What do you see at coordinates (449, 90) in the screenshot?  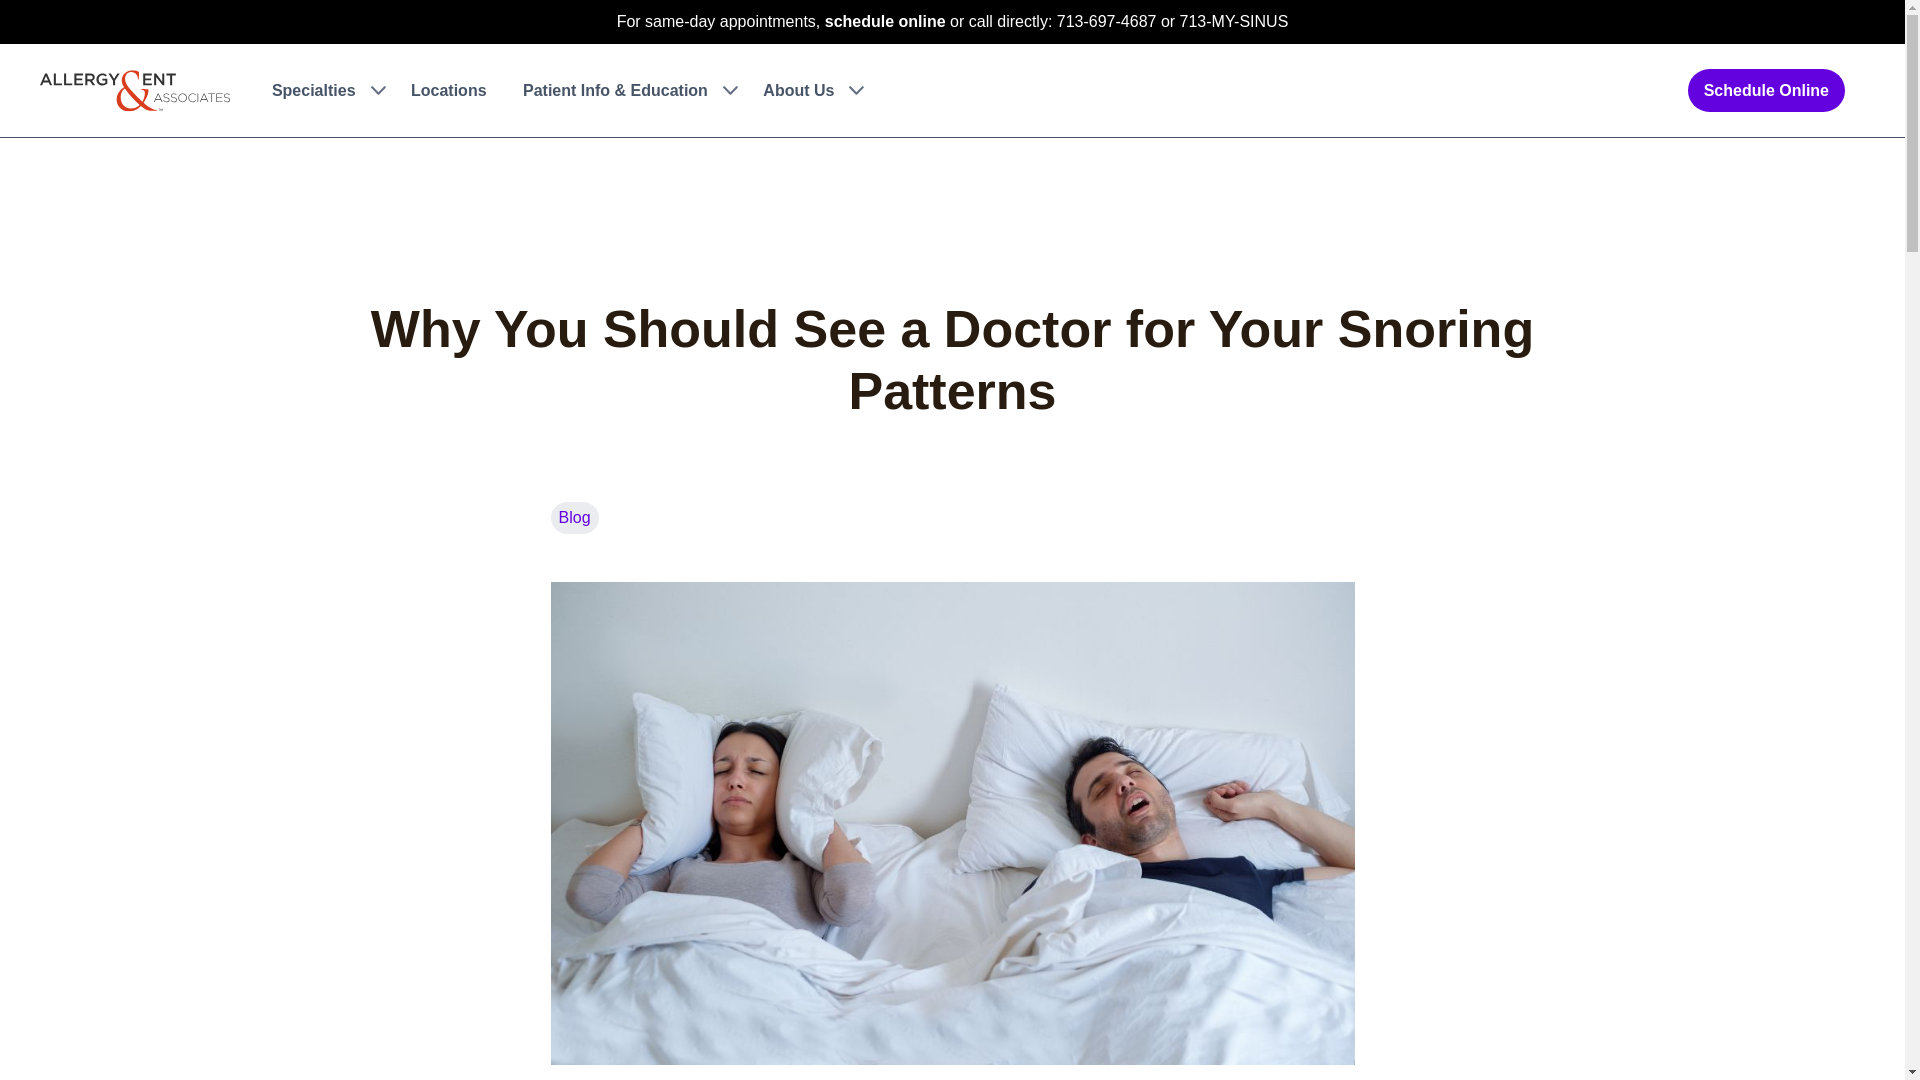 I see `Locations` at bounding box center [449, 90].